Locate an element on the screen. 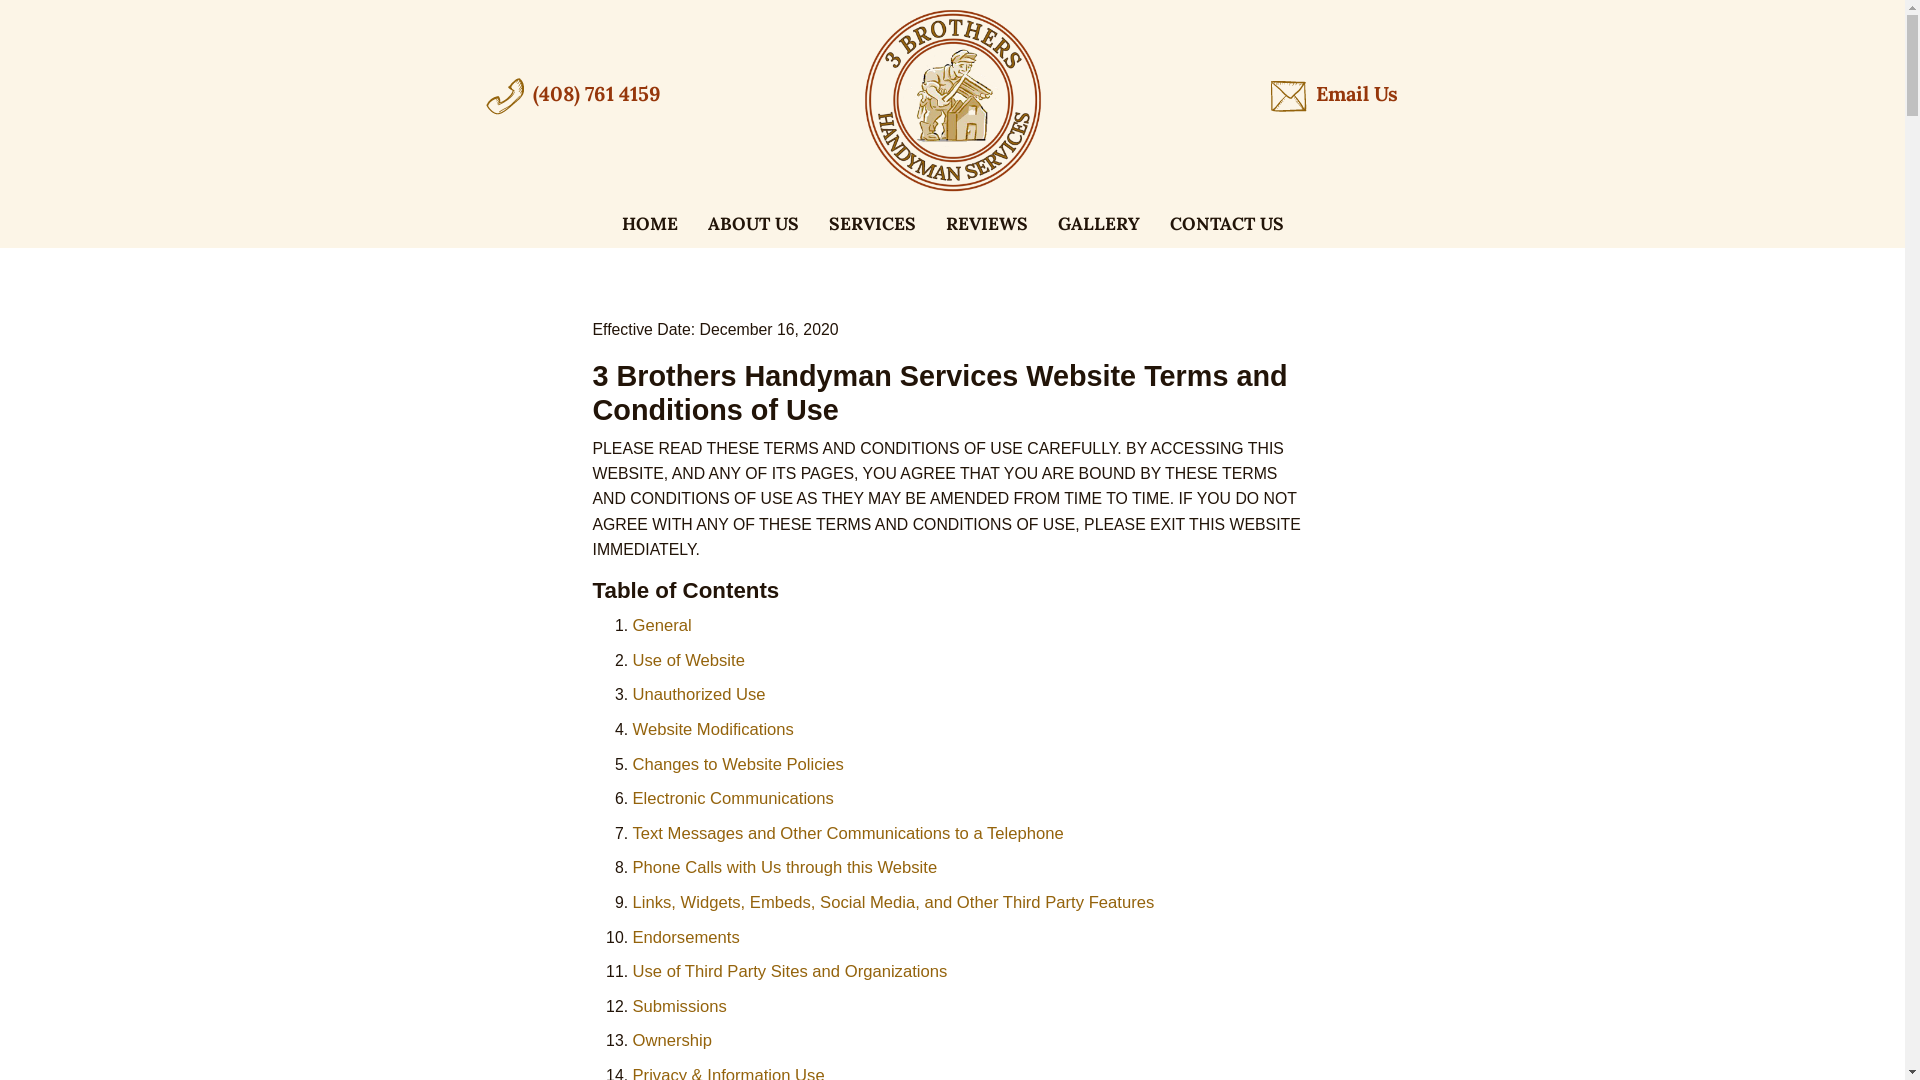  Phone Calls with Us through this Website is located at coordinates (784, 871).